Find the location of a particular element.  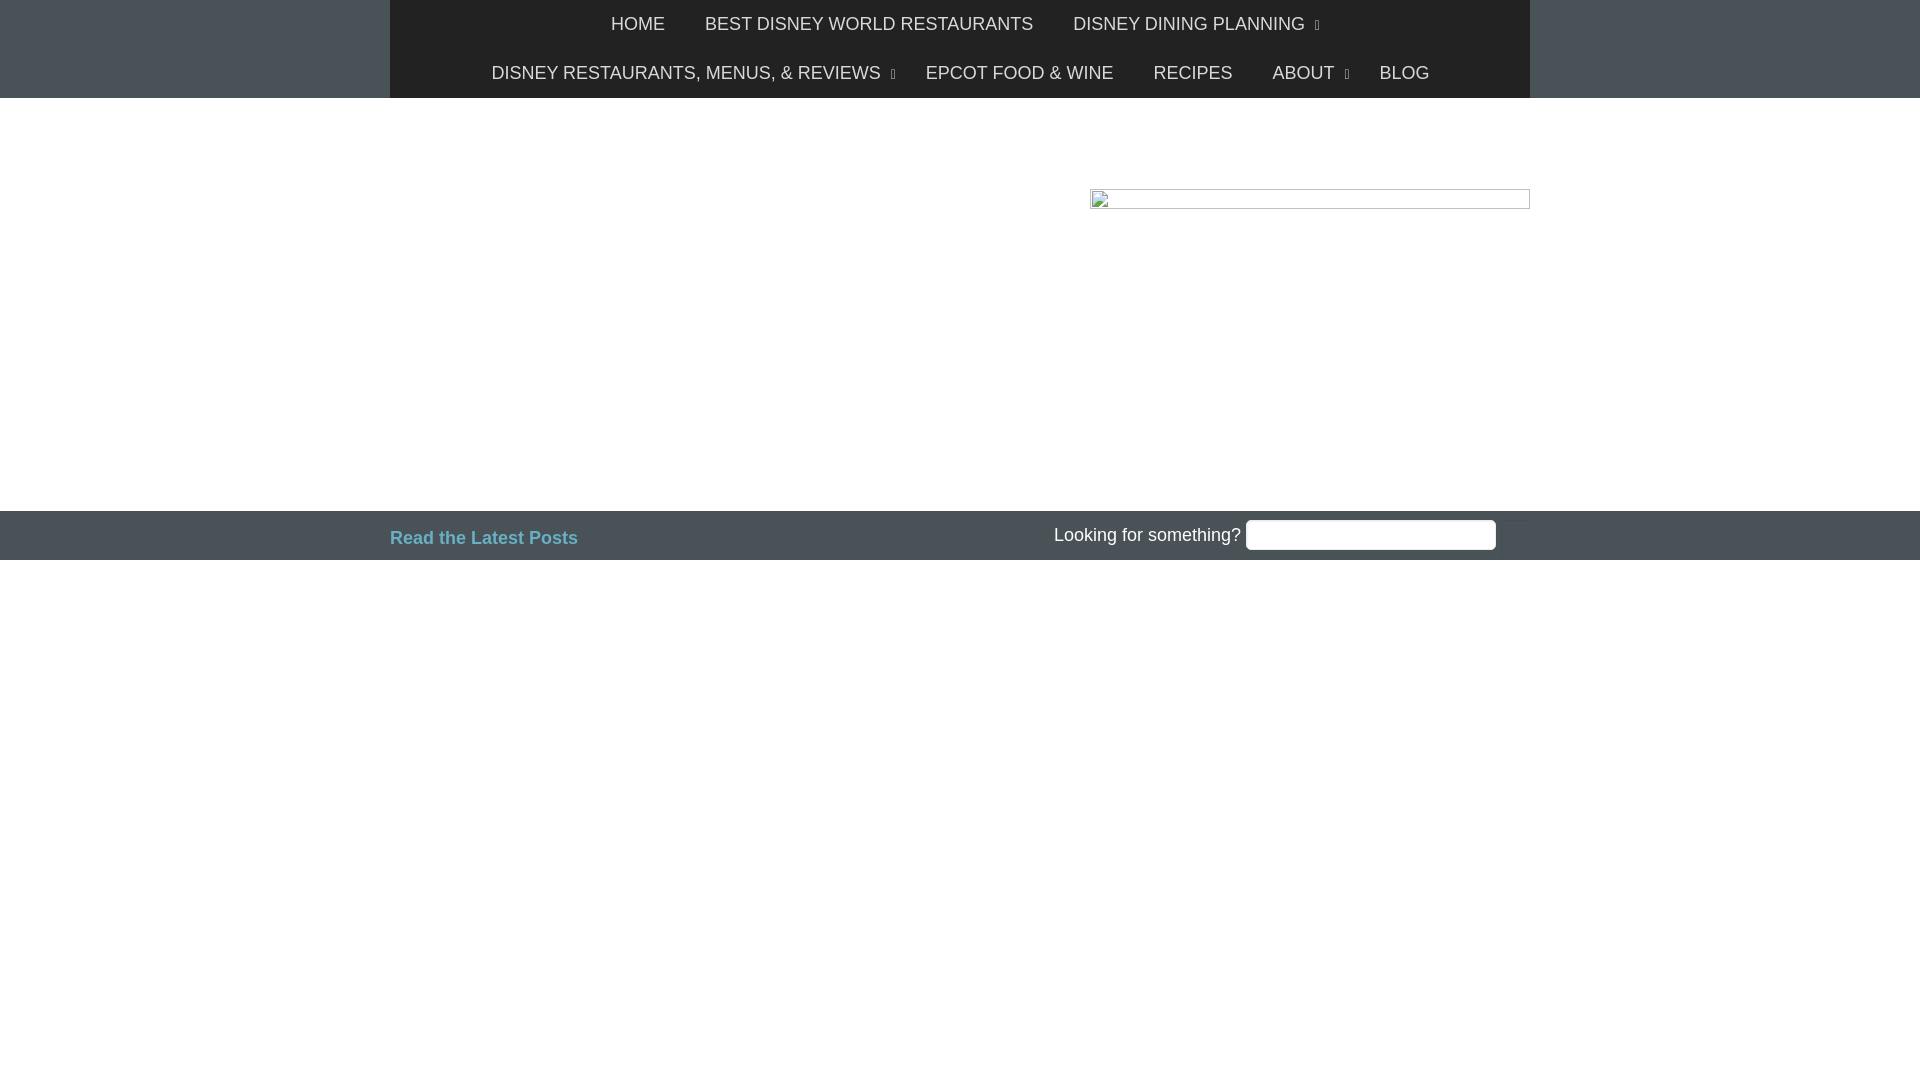

DISNEY DINING PLANNING is located at coordinates (1191, 24).